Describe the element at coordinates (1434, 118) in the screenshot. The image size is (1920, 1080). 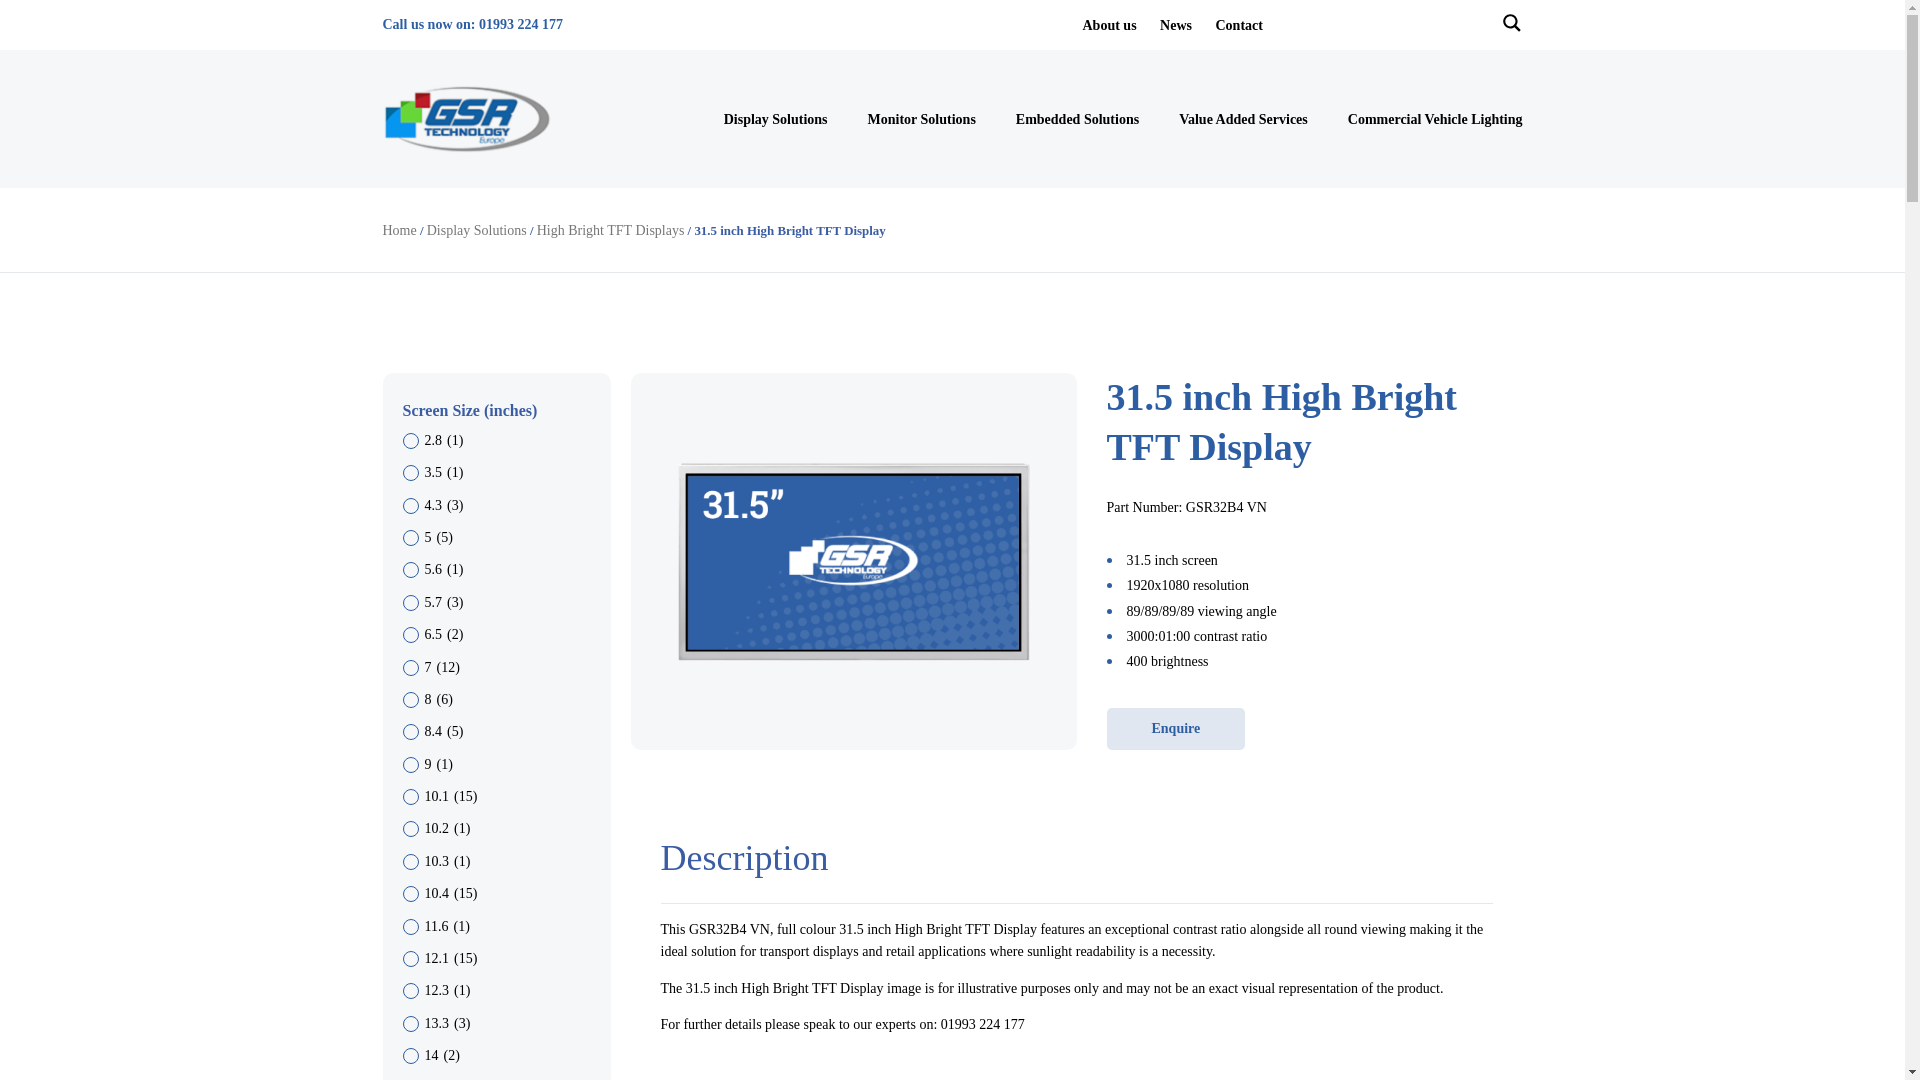
I see `Commercial Vehicle Lighting` at that location.